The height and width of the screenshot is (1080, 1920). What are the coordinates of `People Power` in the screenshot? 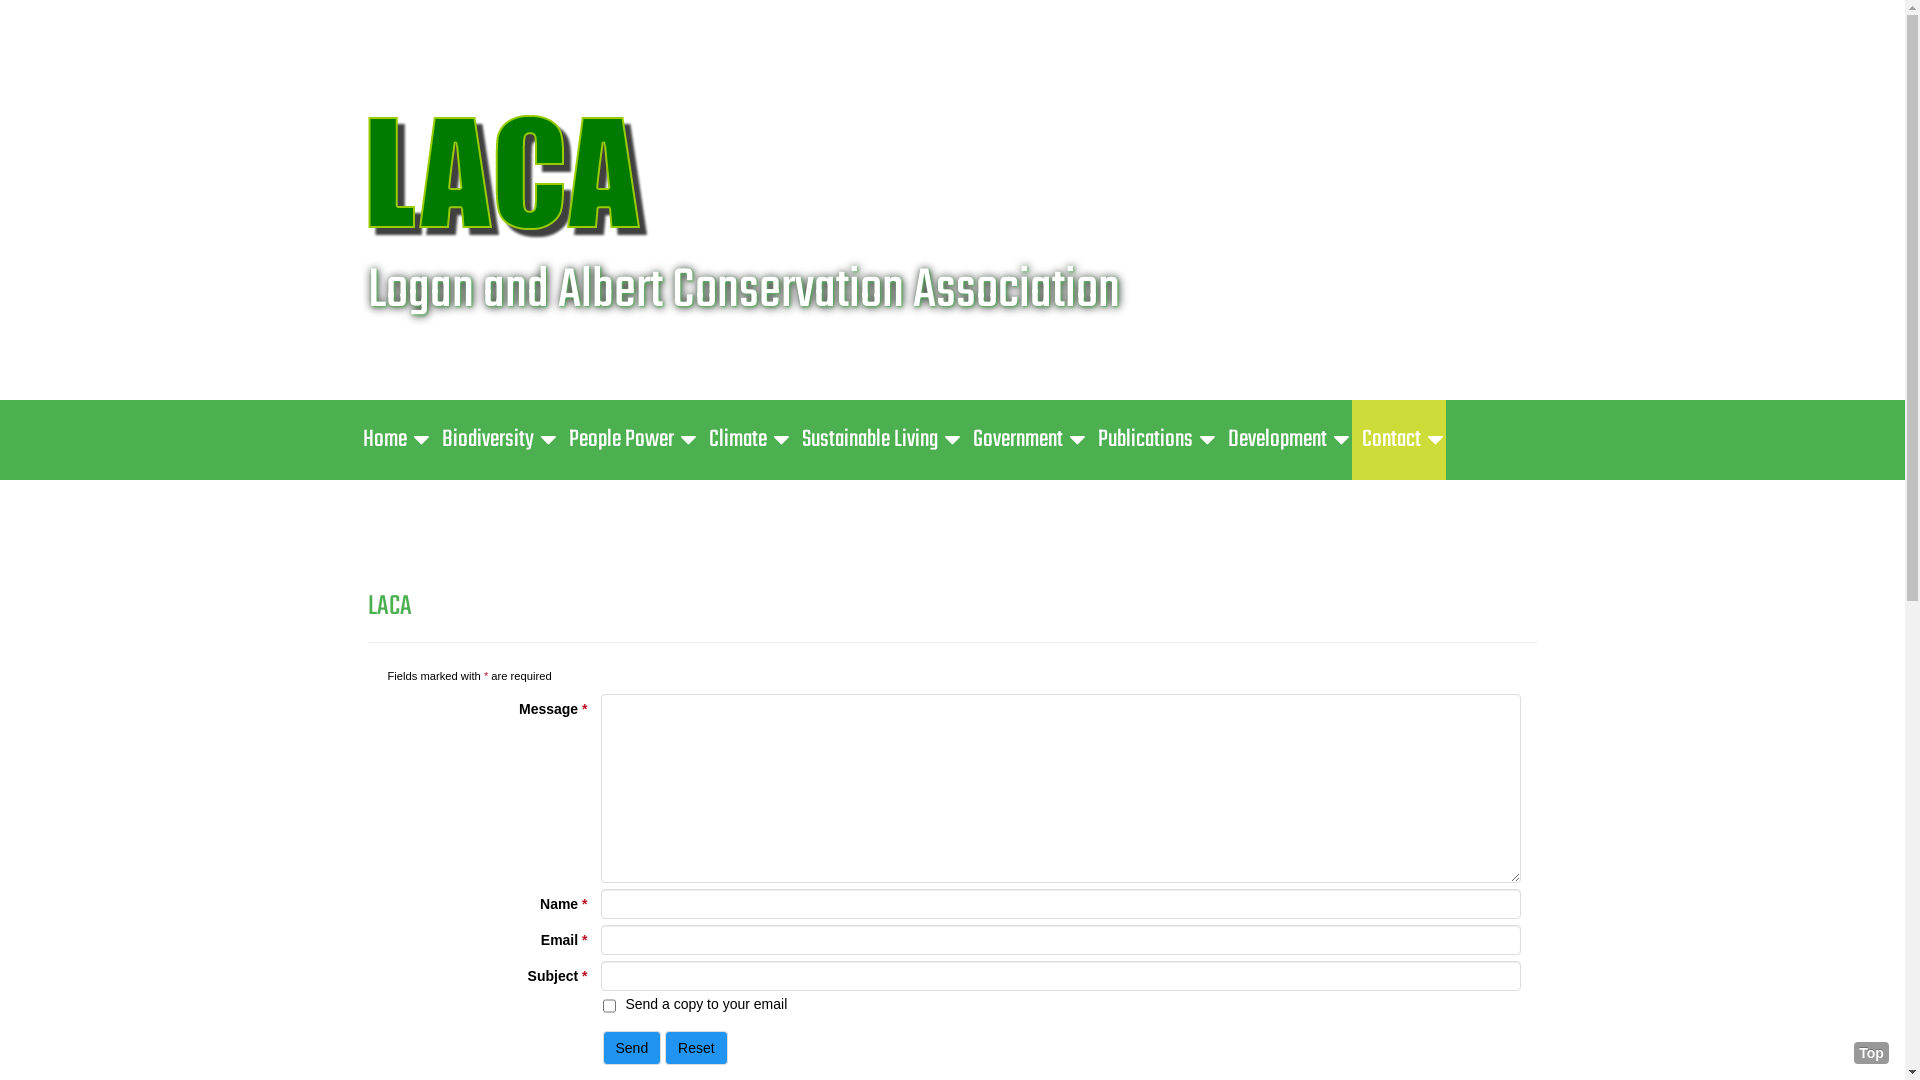 It's located at (628, 440).